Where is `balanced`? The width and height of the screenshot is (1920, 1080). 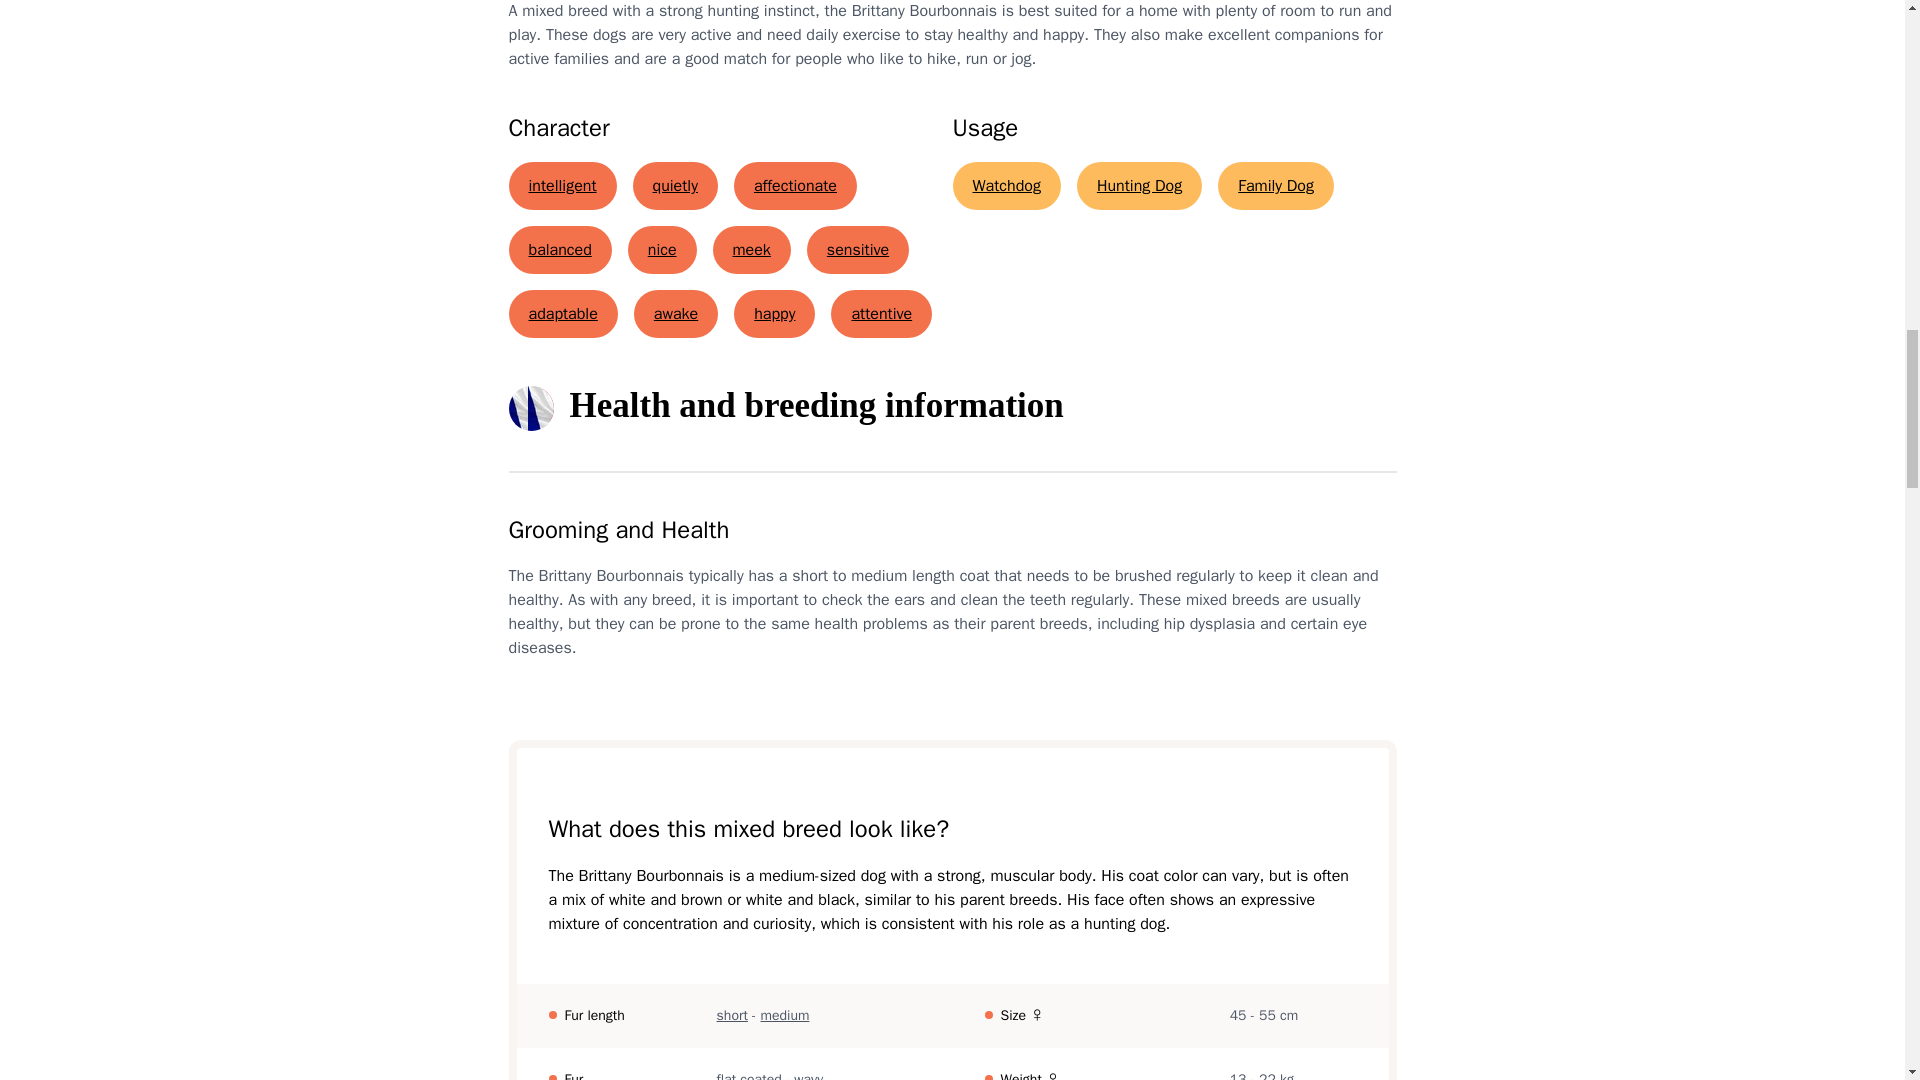 balanced is located at coordinates (559, 250).